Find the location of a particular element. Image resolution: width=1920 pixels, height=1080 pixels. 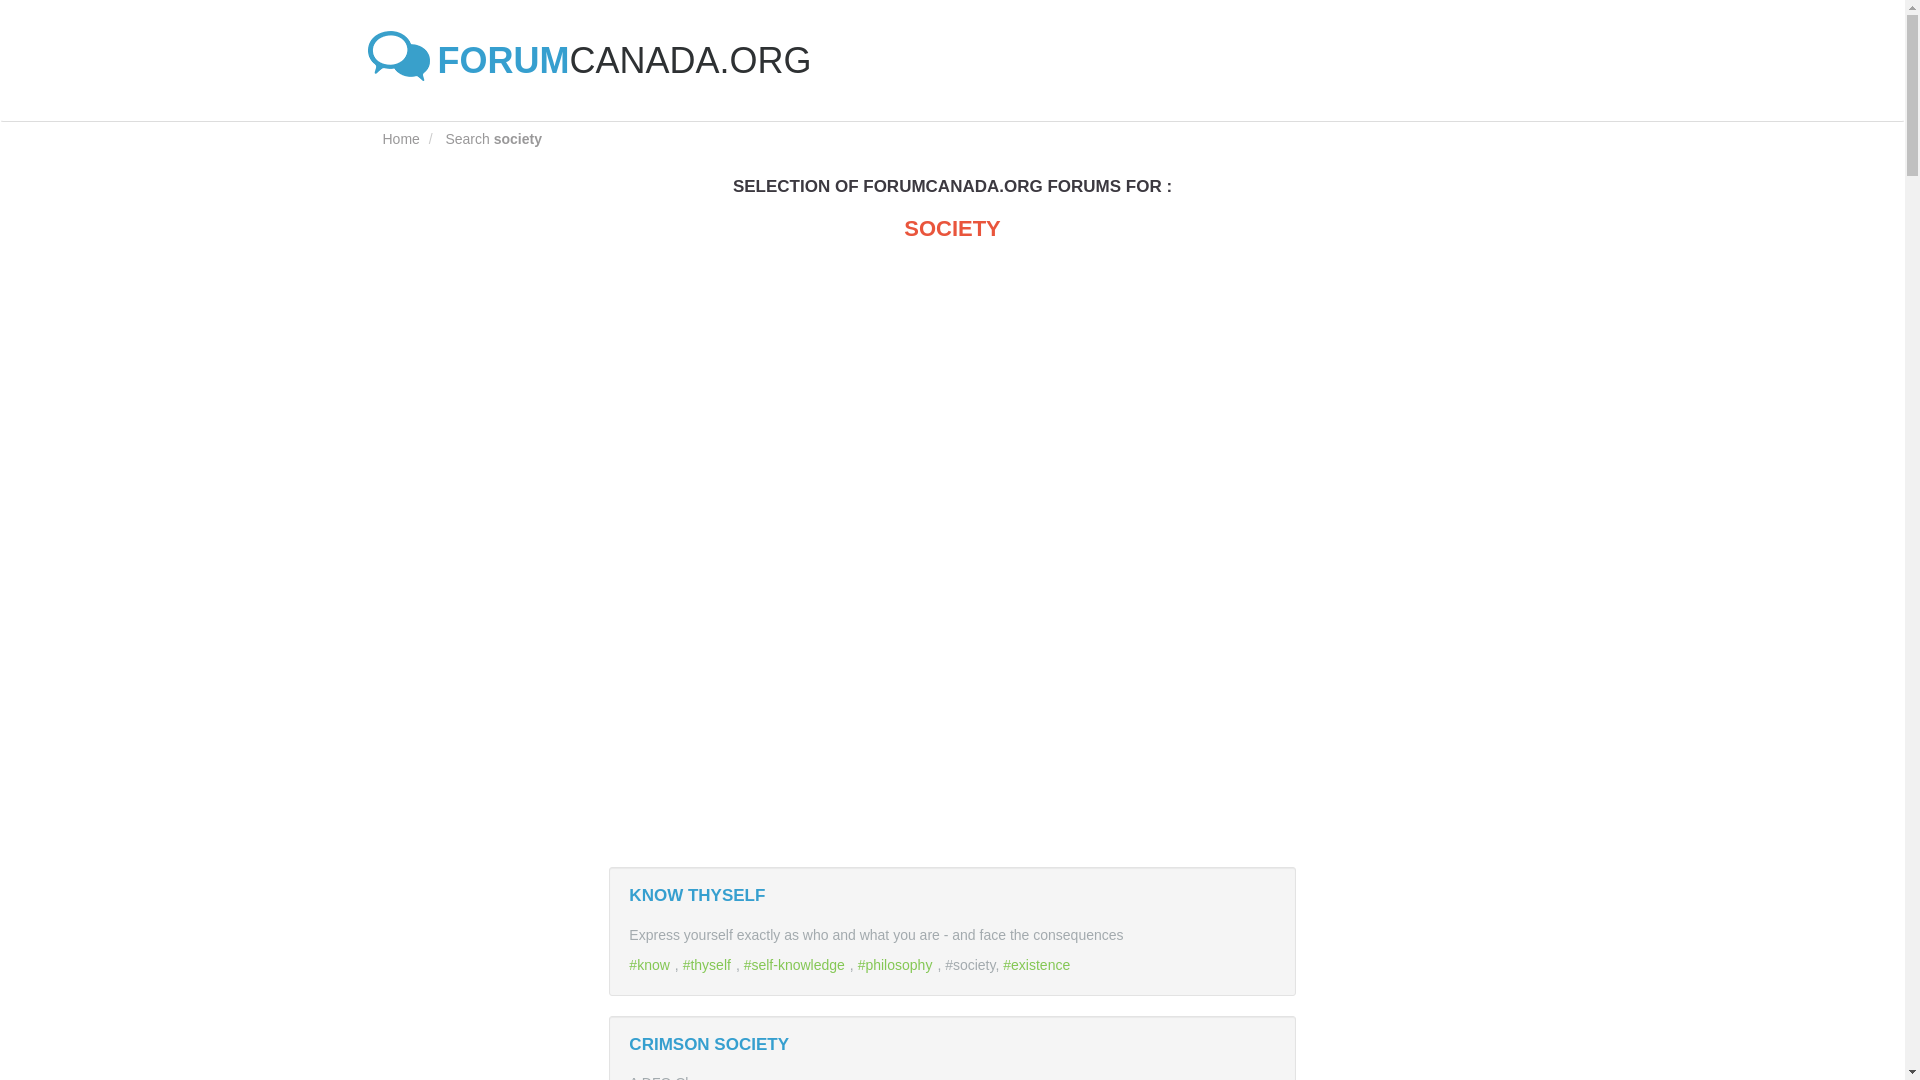

KNOW THYSELF is located at coordinates (696, 895).